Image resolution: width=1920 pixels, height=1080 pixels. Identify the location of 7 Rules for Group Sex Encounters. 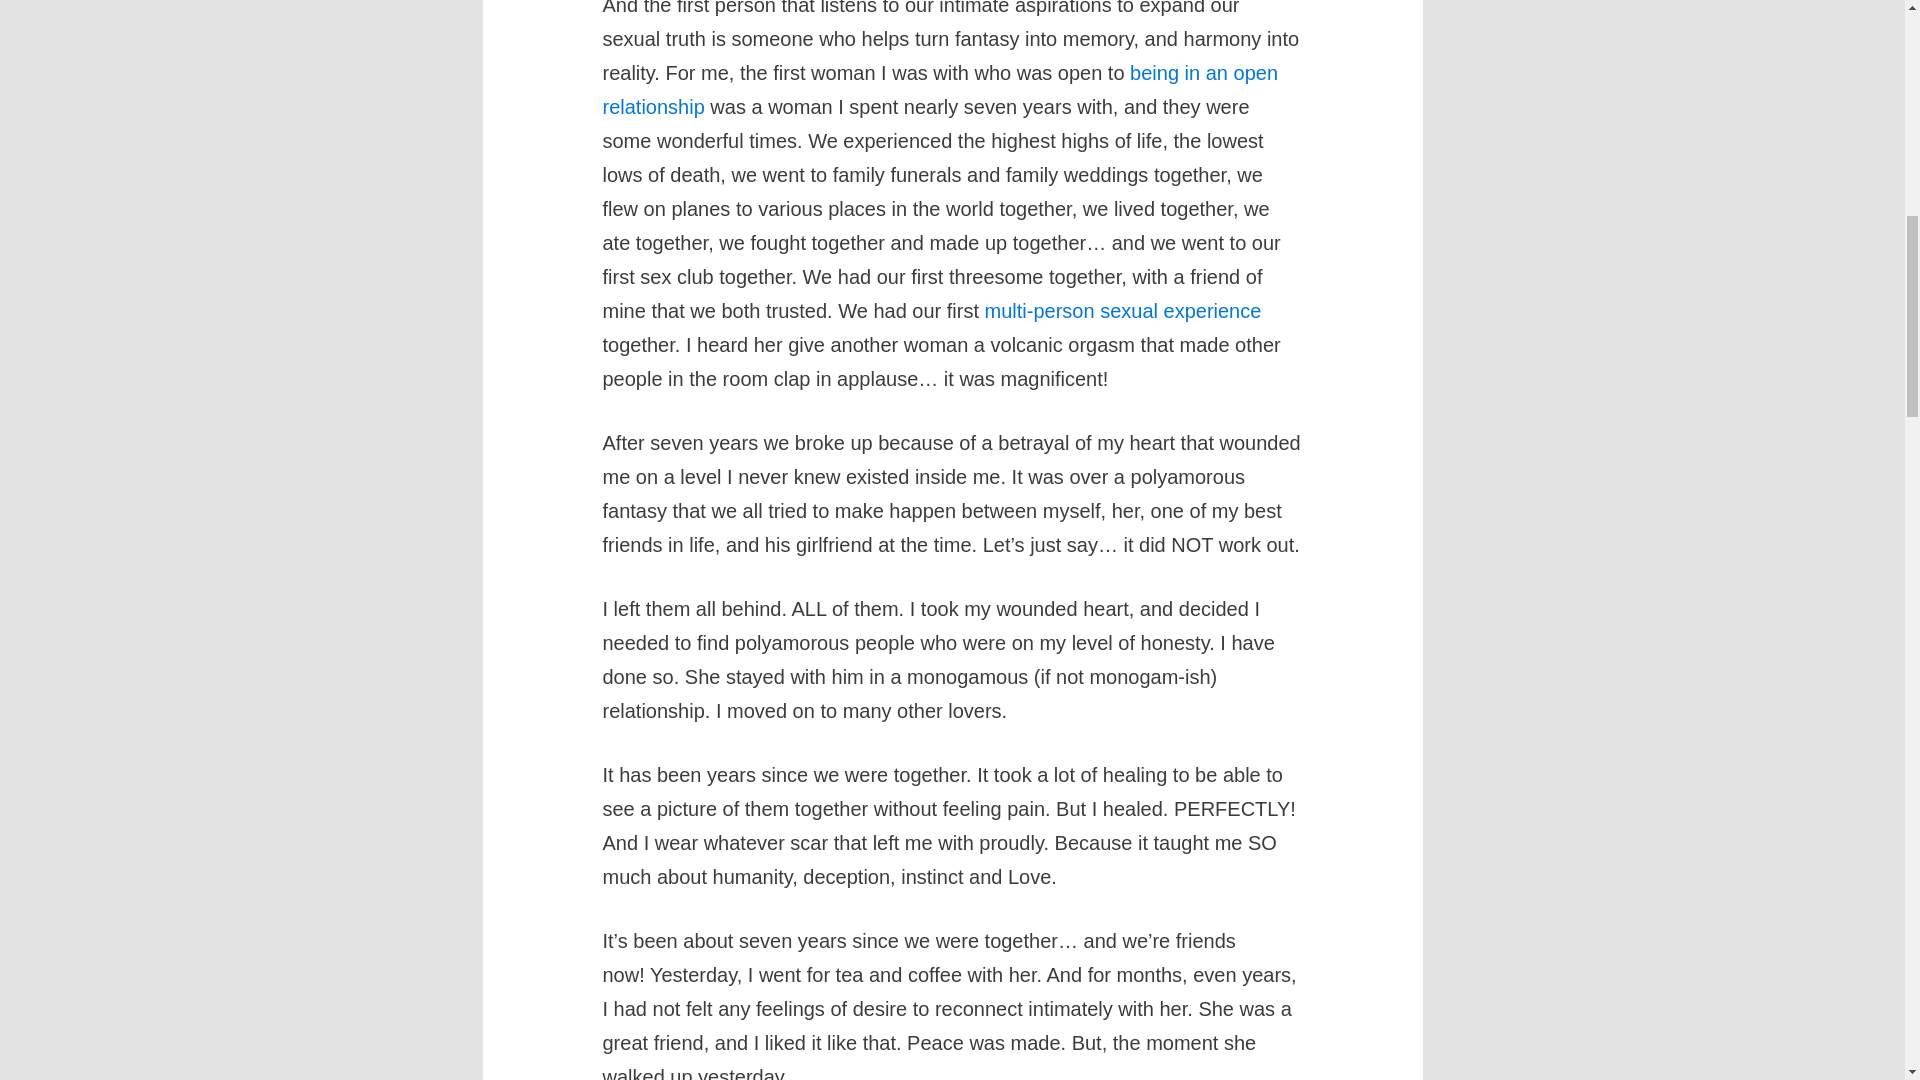
(1122, 310).